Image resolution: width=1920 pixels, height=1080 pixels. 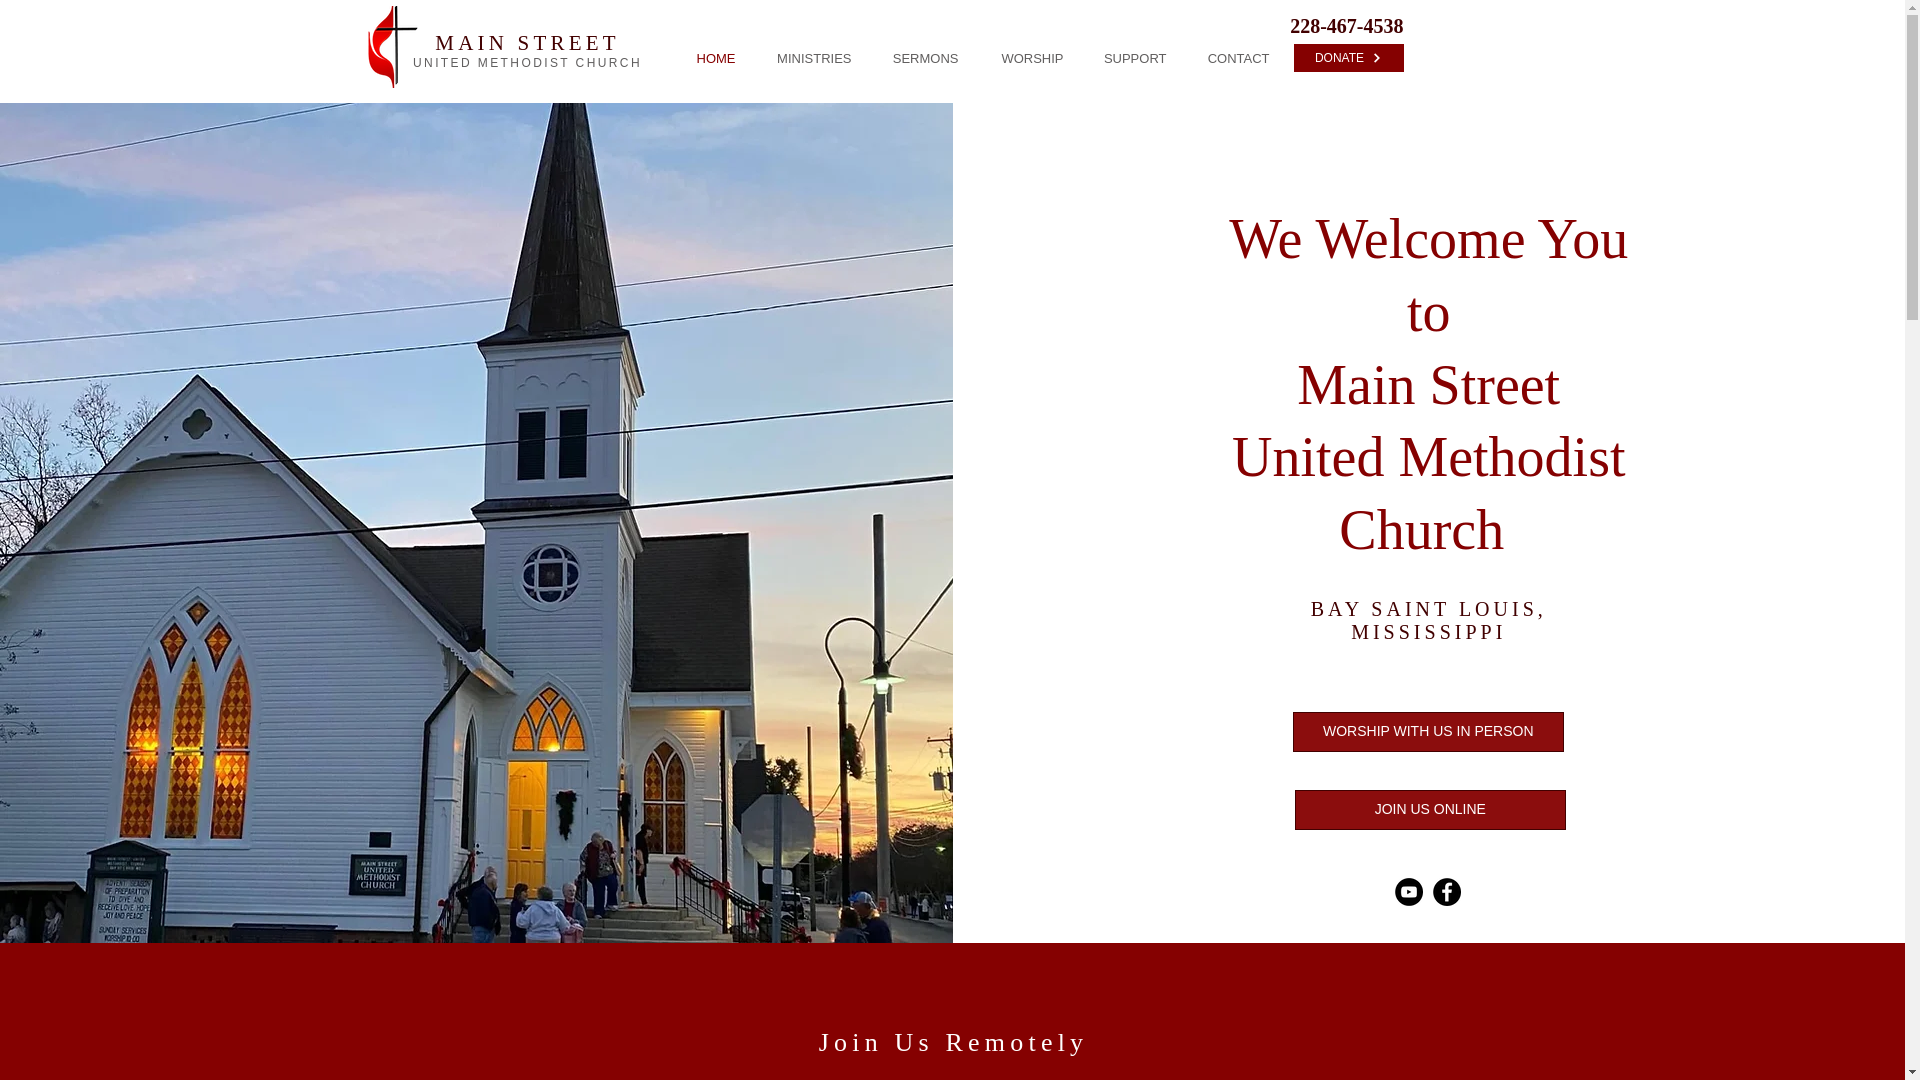 What do you see at coordinates (526, 43) in the screenshot?
I see `MAIN STREET` at bounding box center [526, 43].